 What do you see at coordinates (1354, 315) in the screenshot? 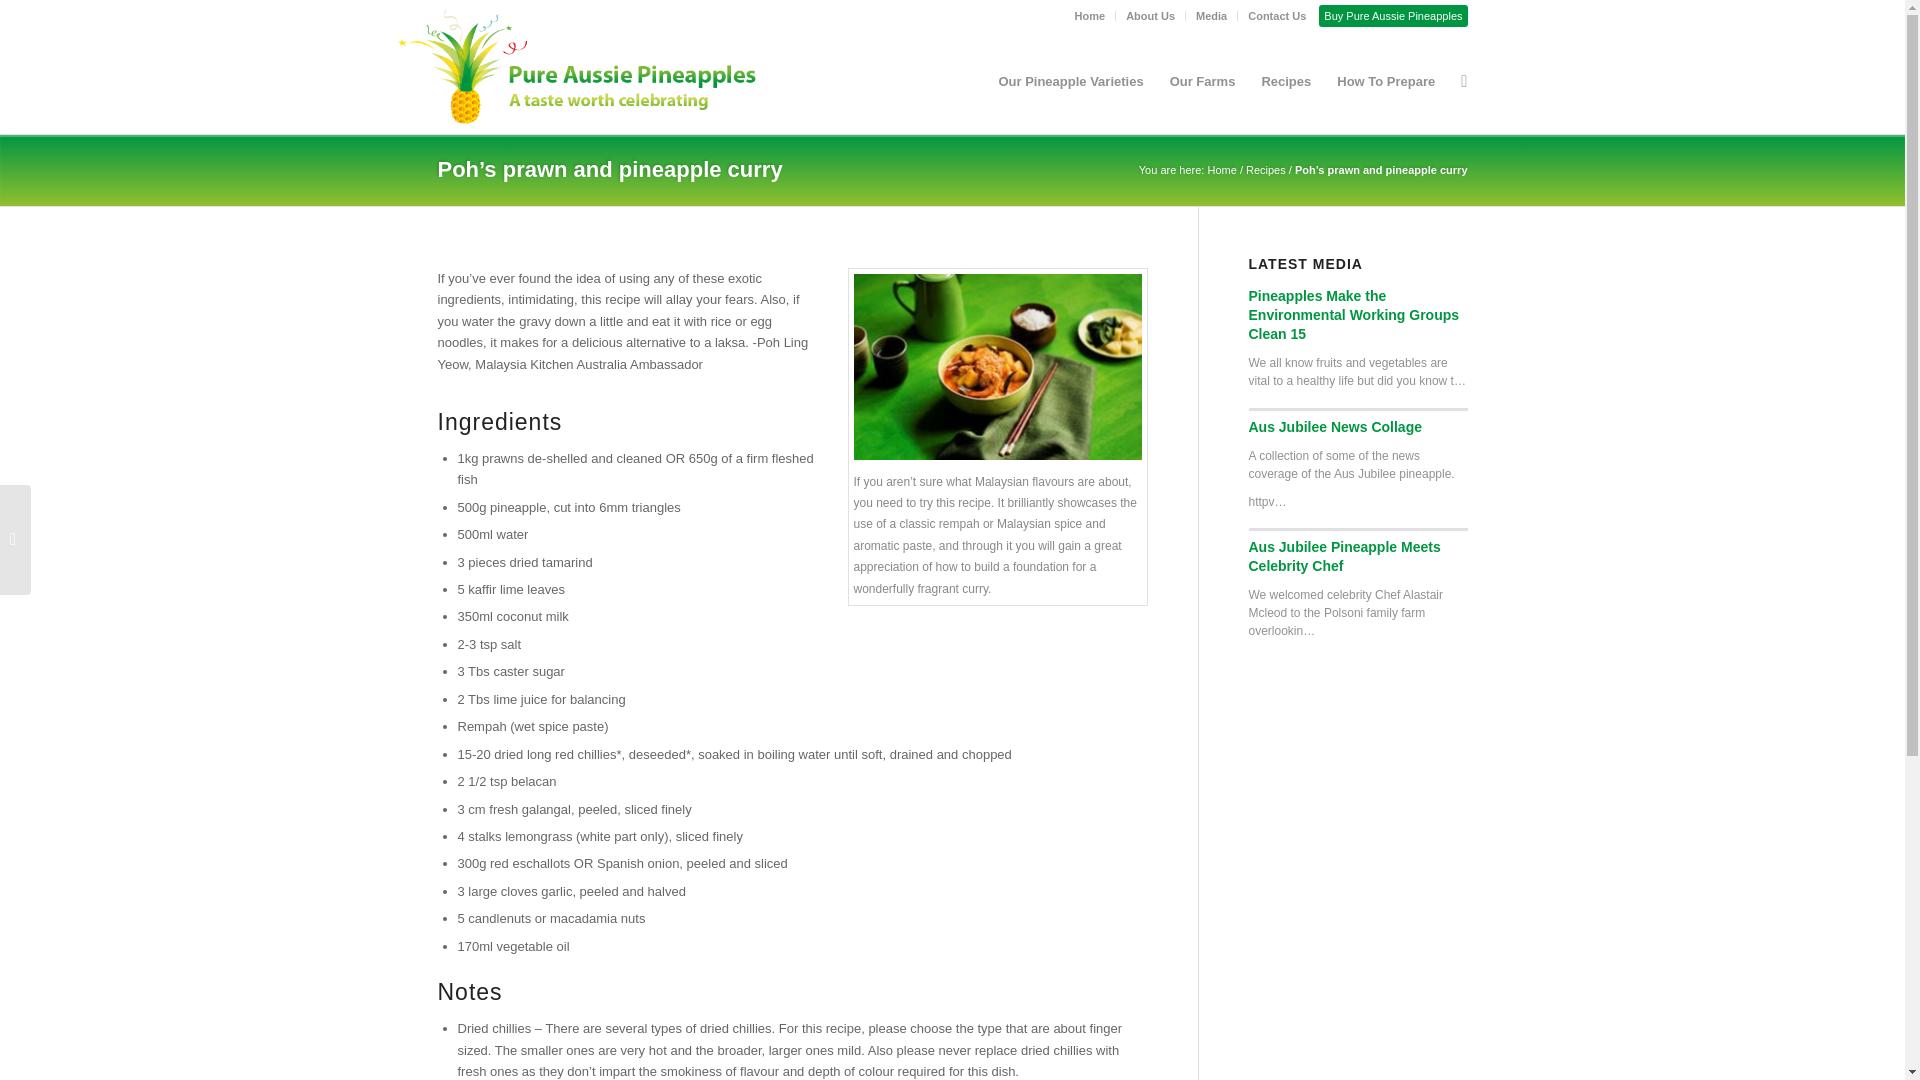
I see `Pineapples Make the Environmental Working Groups Clean 15` at bounding box center [1354, 315].